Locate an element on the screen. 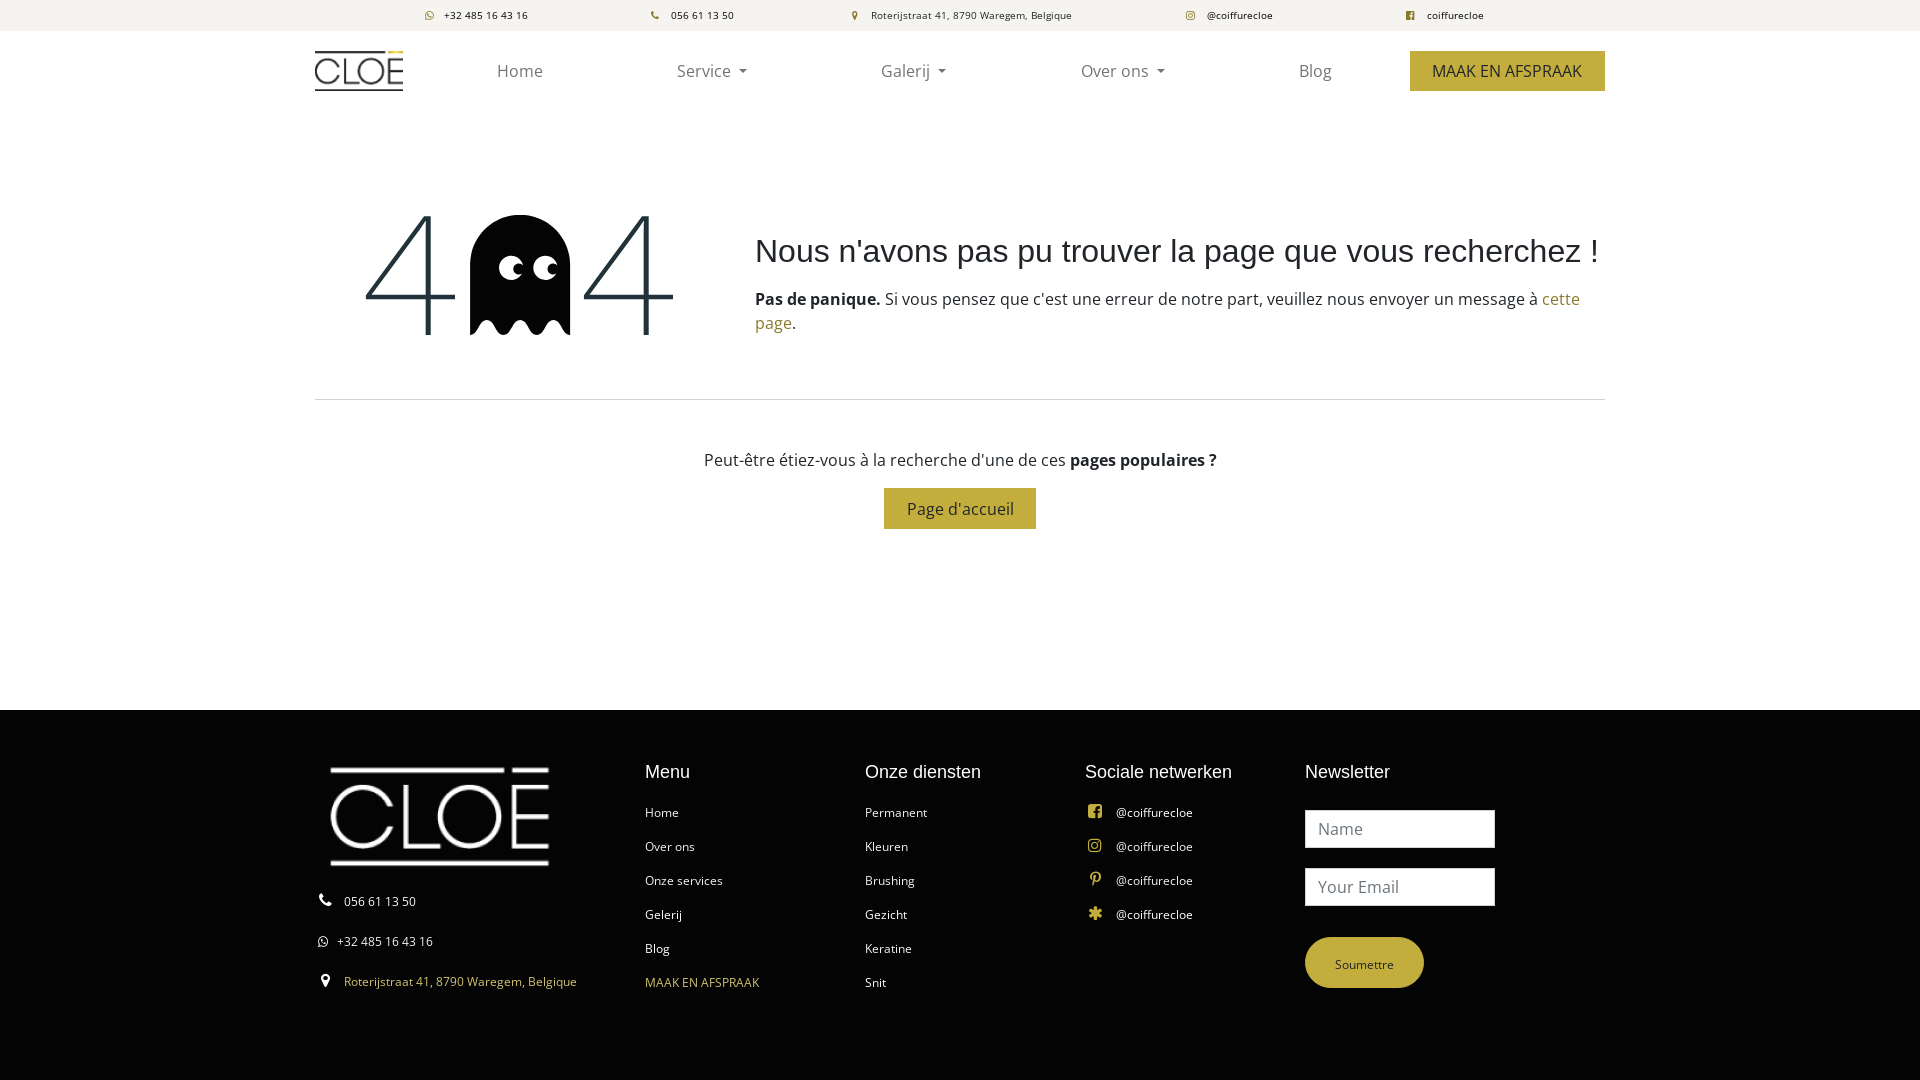 This screenshot has height=1080, width=1920. Cloe is located at coordinates (359, 71).